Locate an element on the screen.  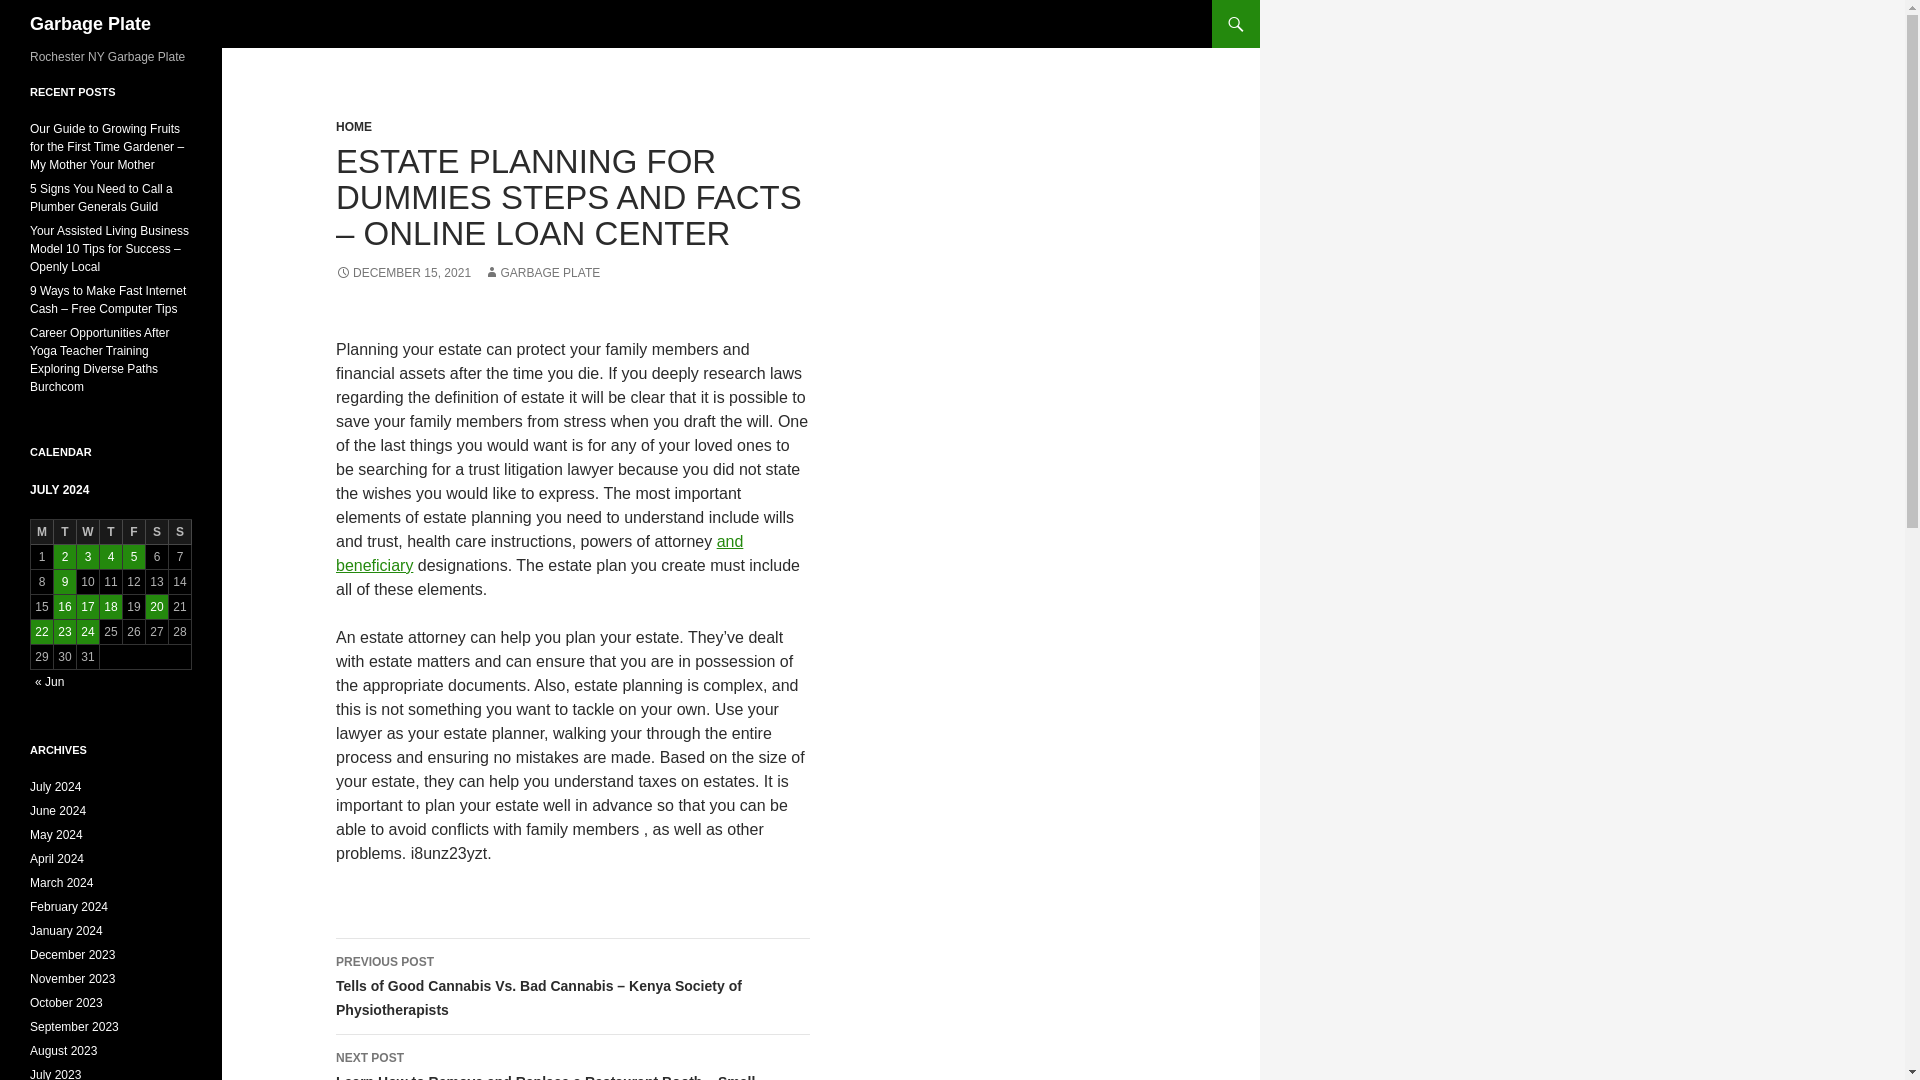
and beneficiary is located at coordinates (540, 553).